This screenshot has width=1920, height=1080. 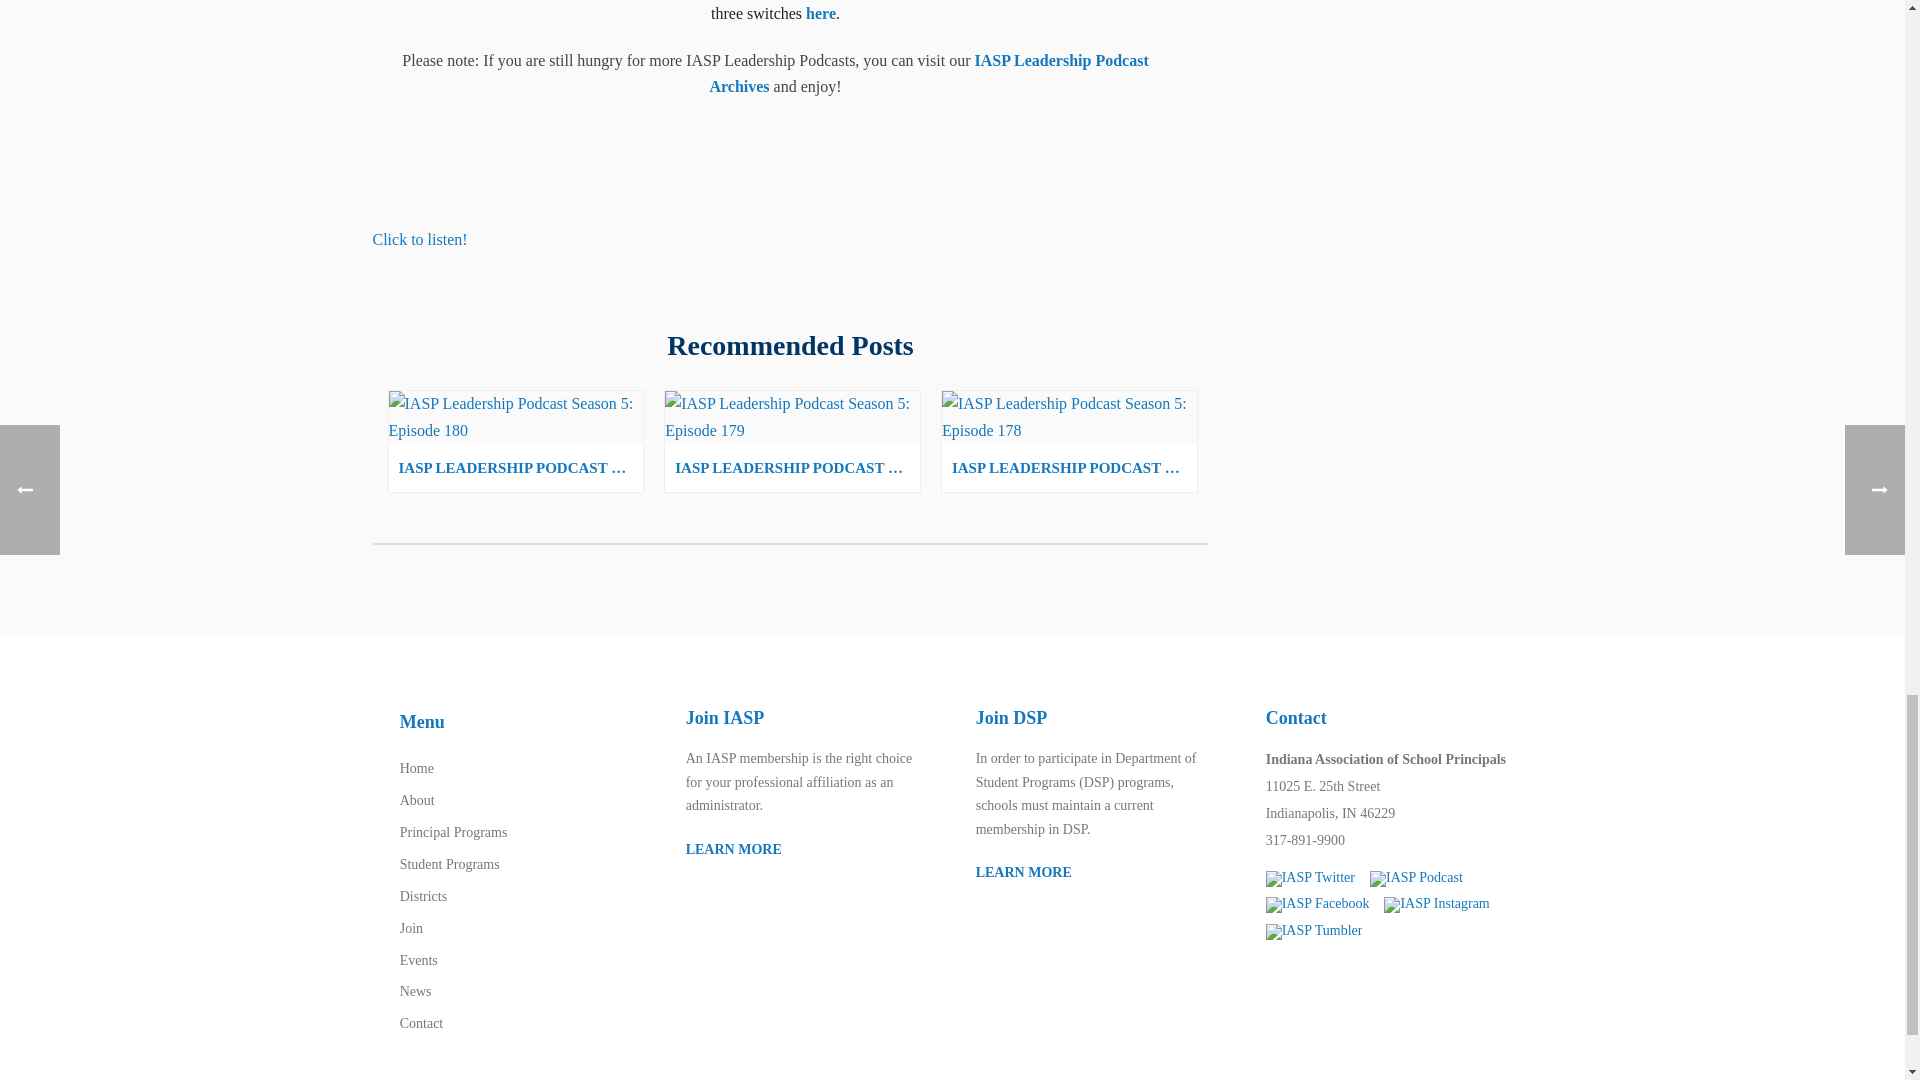 I want to click on  IASP Twitter, so click(x=1310, y=878).